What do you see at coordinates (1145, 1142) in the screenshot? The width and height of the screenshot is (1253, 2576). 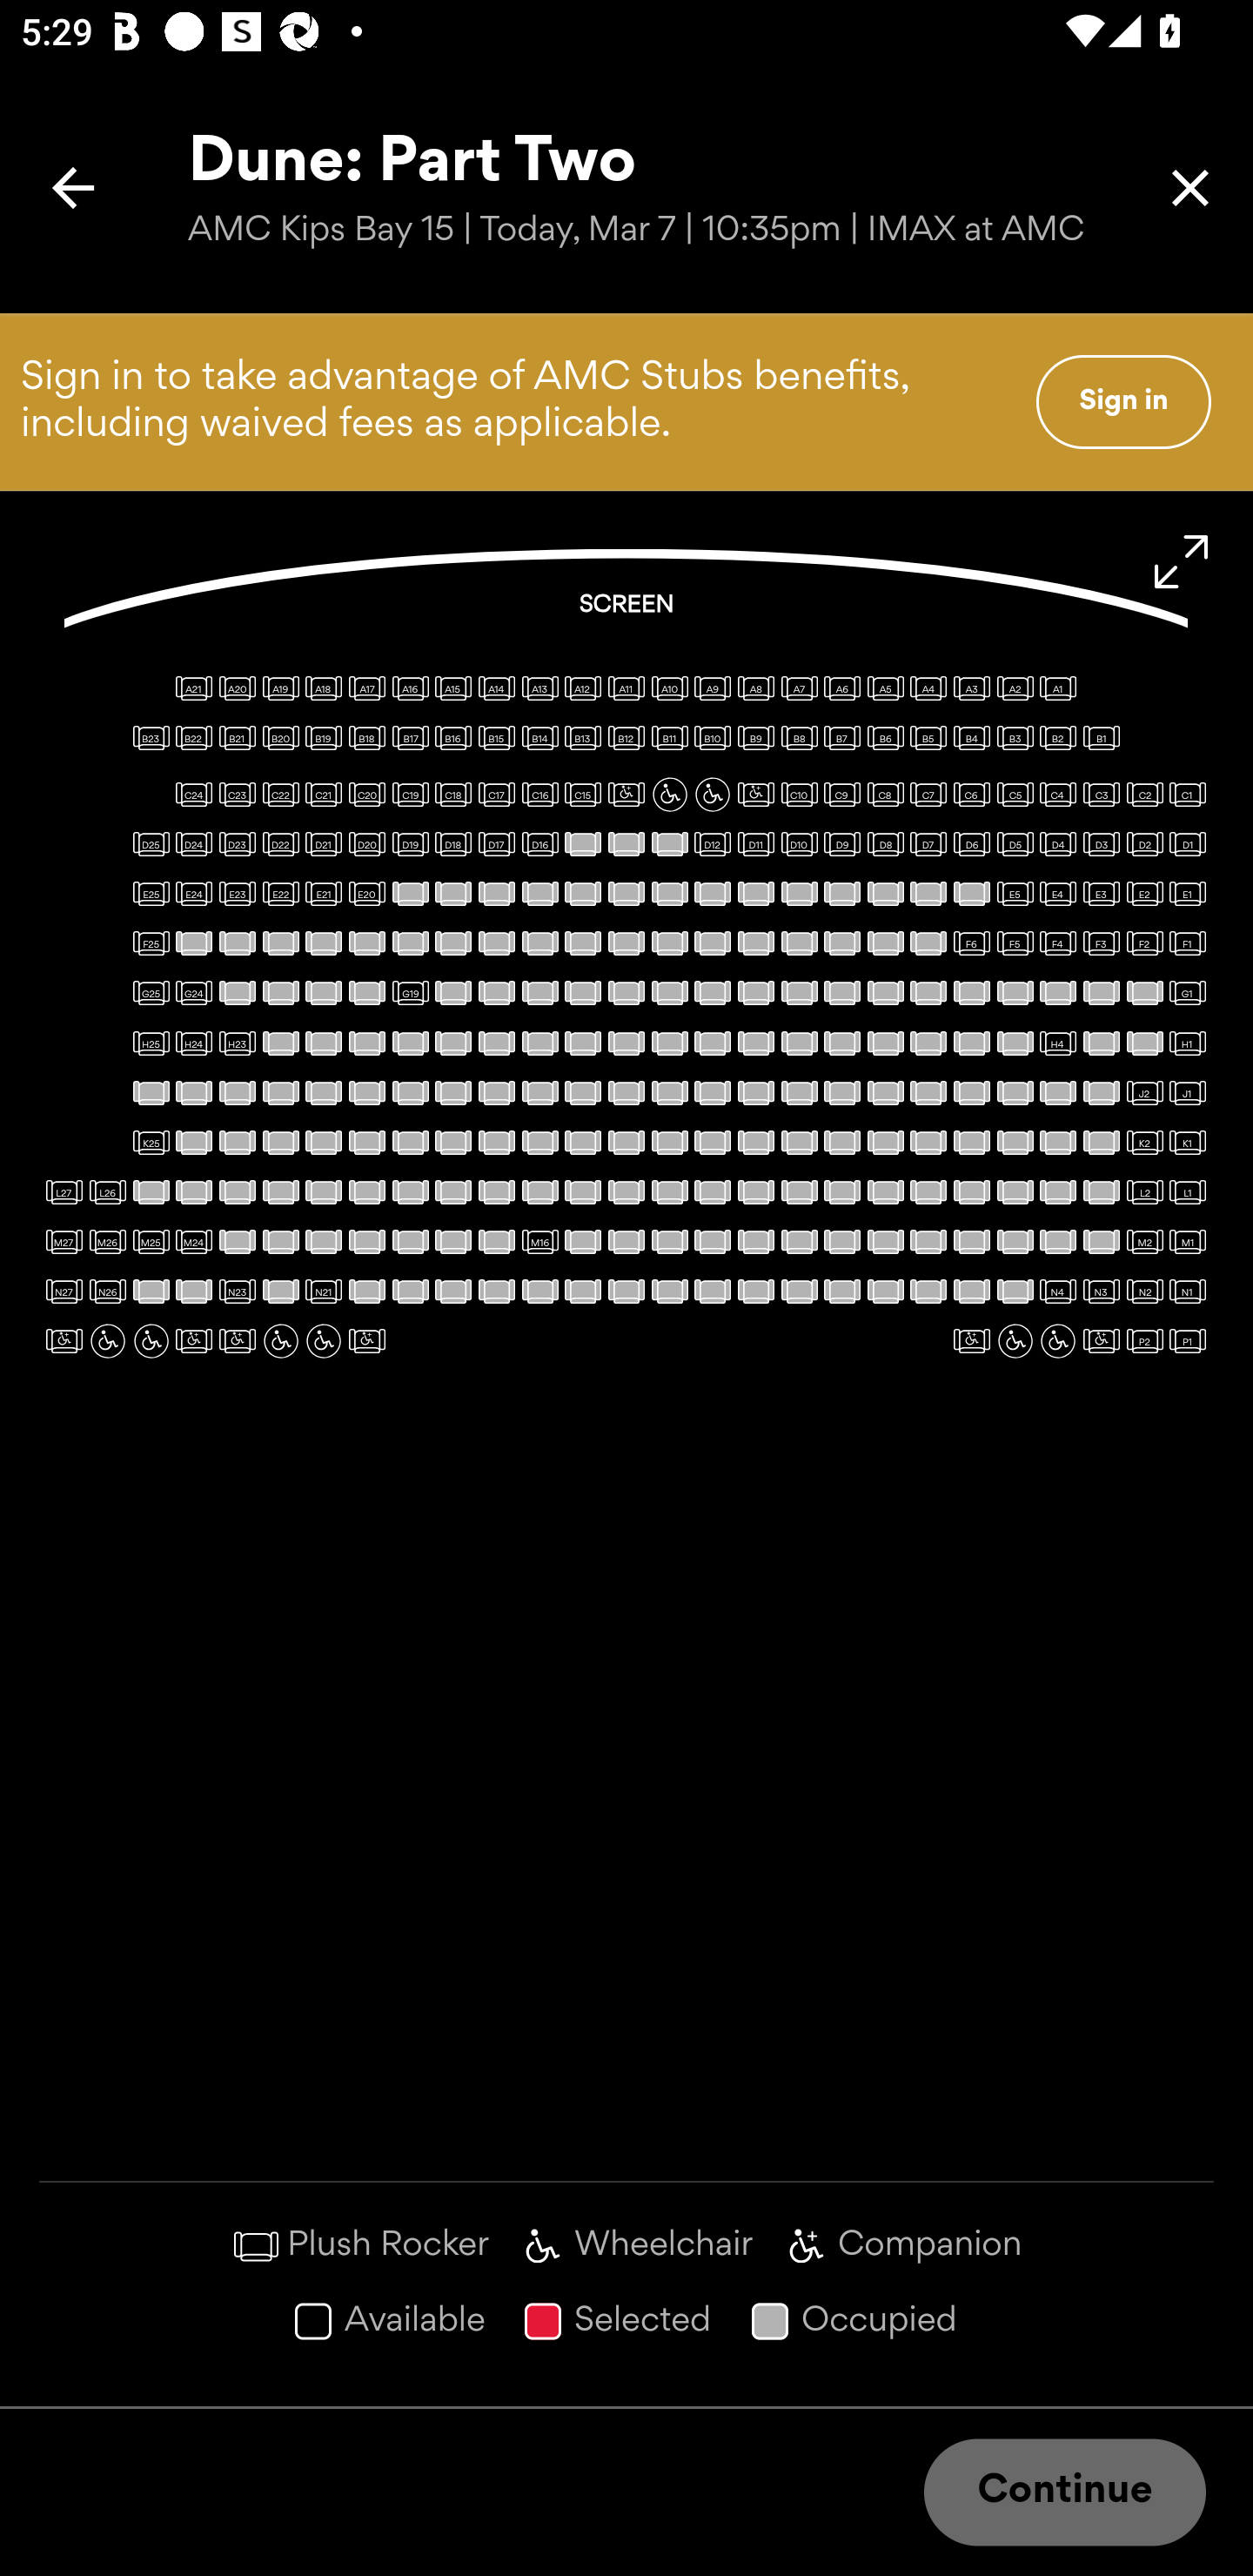 I see `K2, Regular seat, available` at bounding box center [1145, 1142].